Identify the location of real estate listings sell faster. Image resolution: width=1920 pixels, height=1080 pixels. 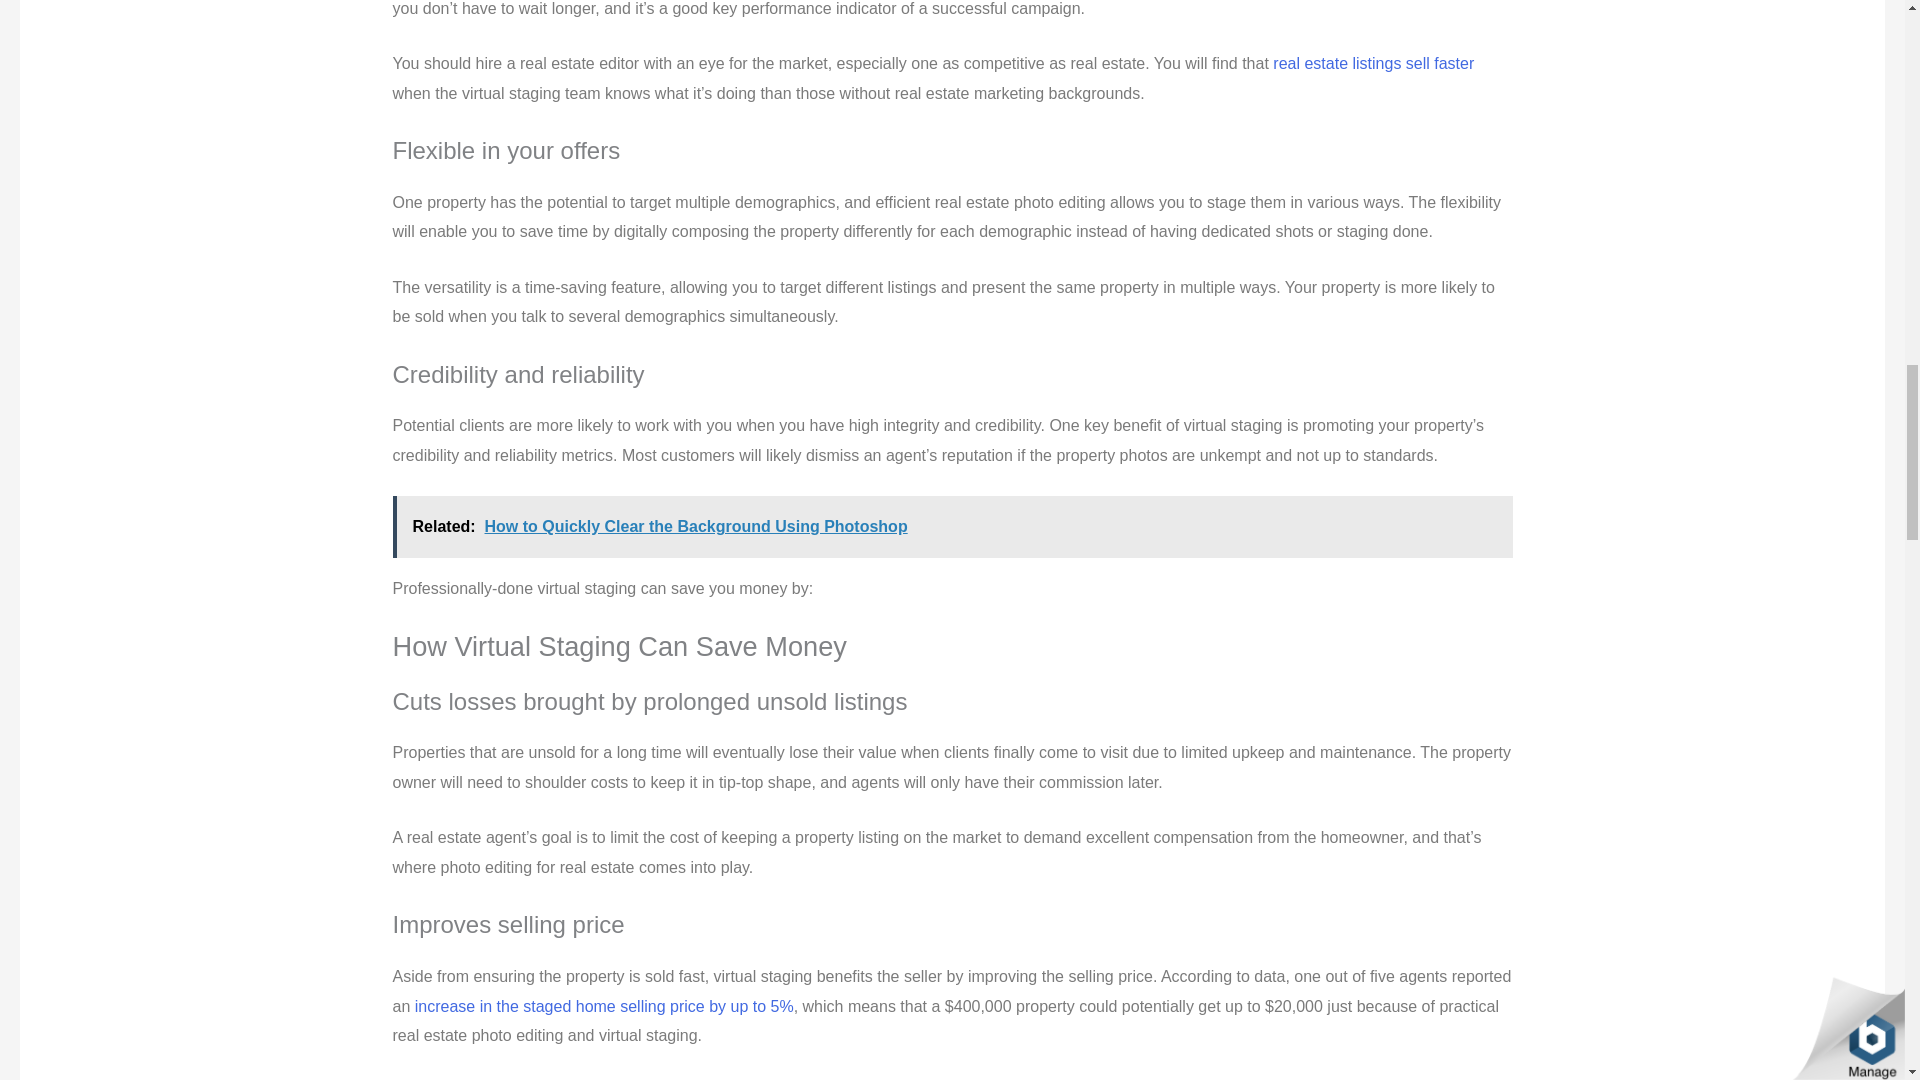
(1373, 64).